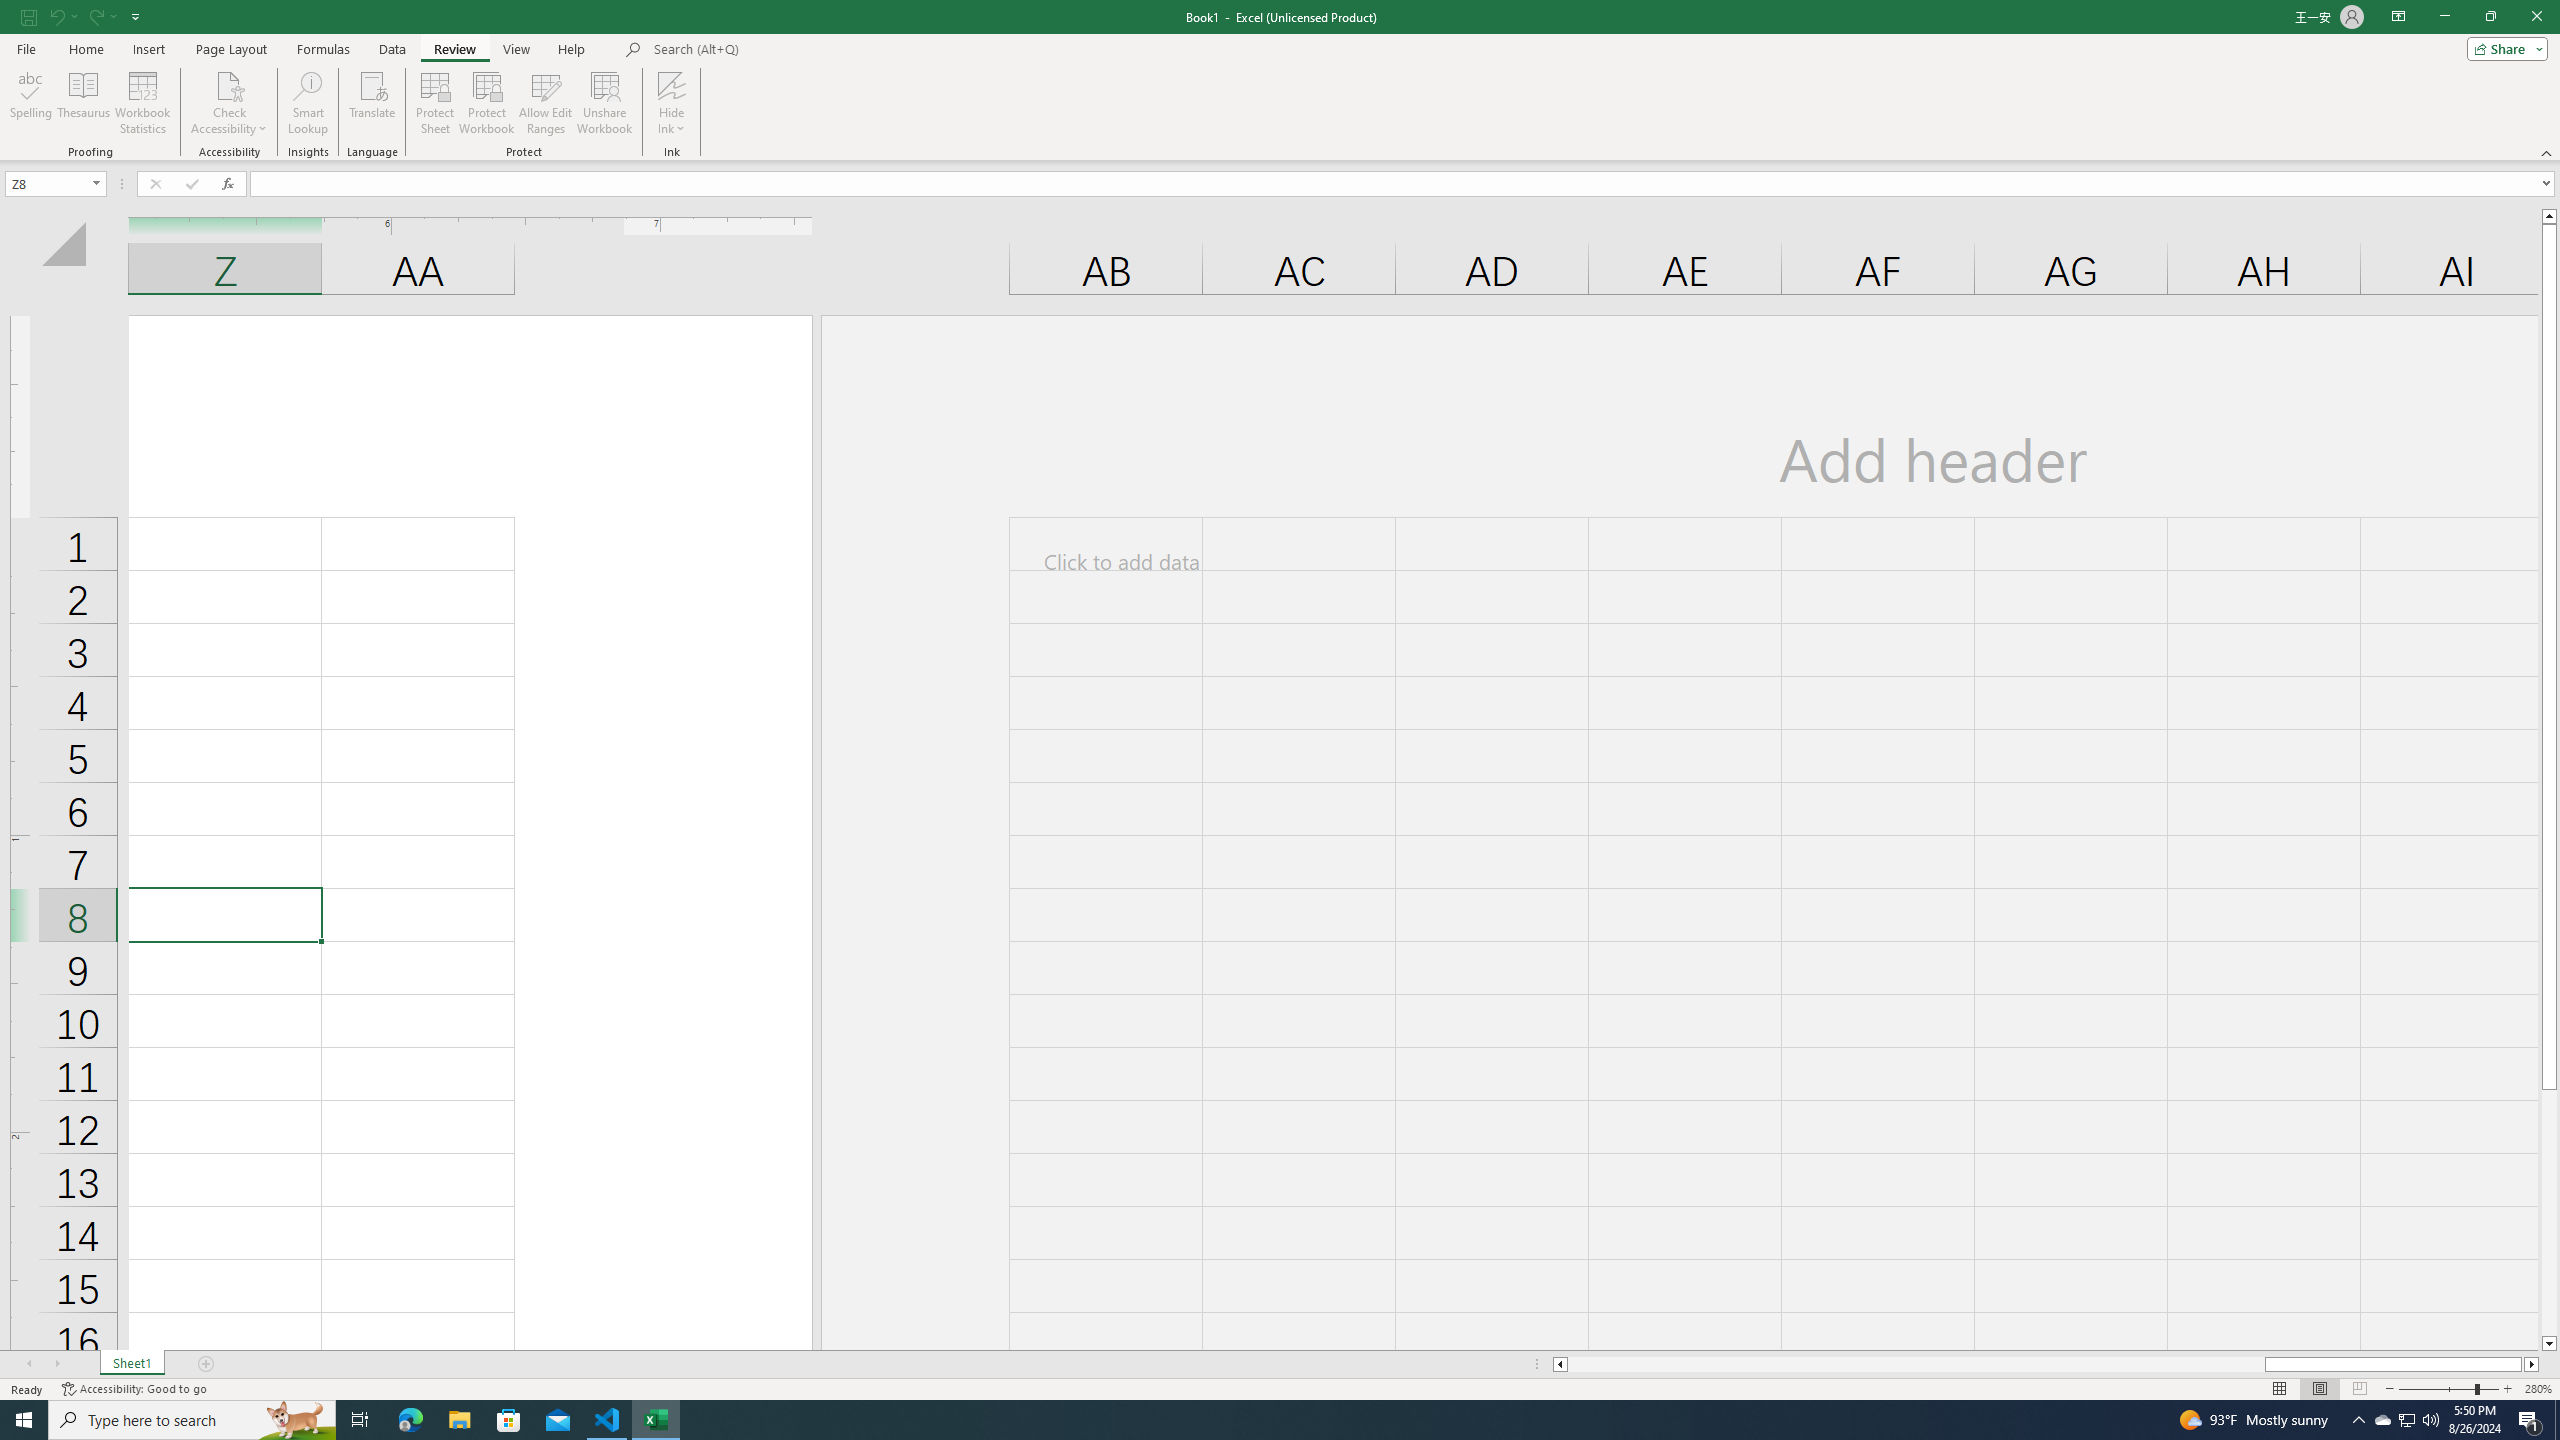  What do you see at coordinates (436, 103) in the screenshot?
I see `Protect Sheet...` at bounding box center [436, 103].